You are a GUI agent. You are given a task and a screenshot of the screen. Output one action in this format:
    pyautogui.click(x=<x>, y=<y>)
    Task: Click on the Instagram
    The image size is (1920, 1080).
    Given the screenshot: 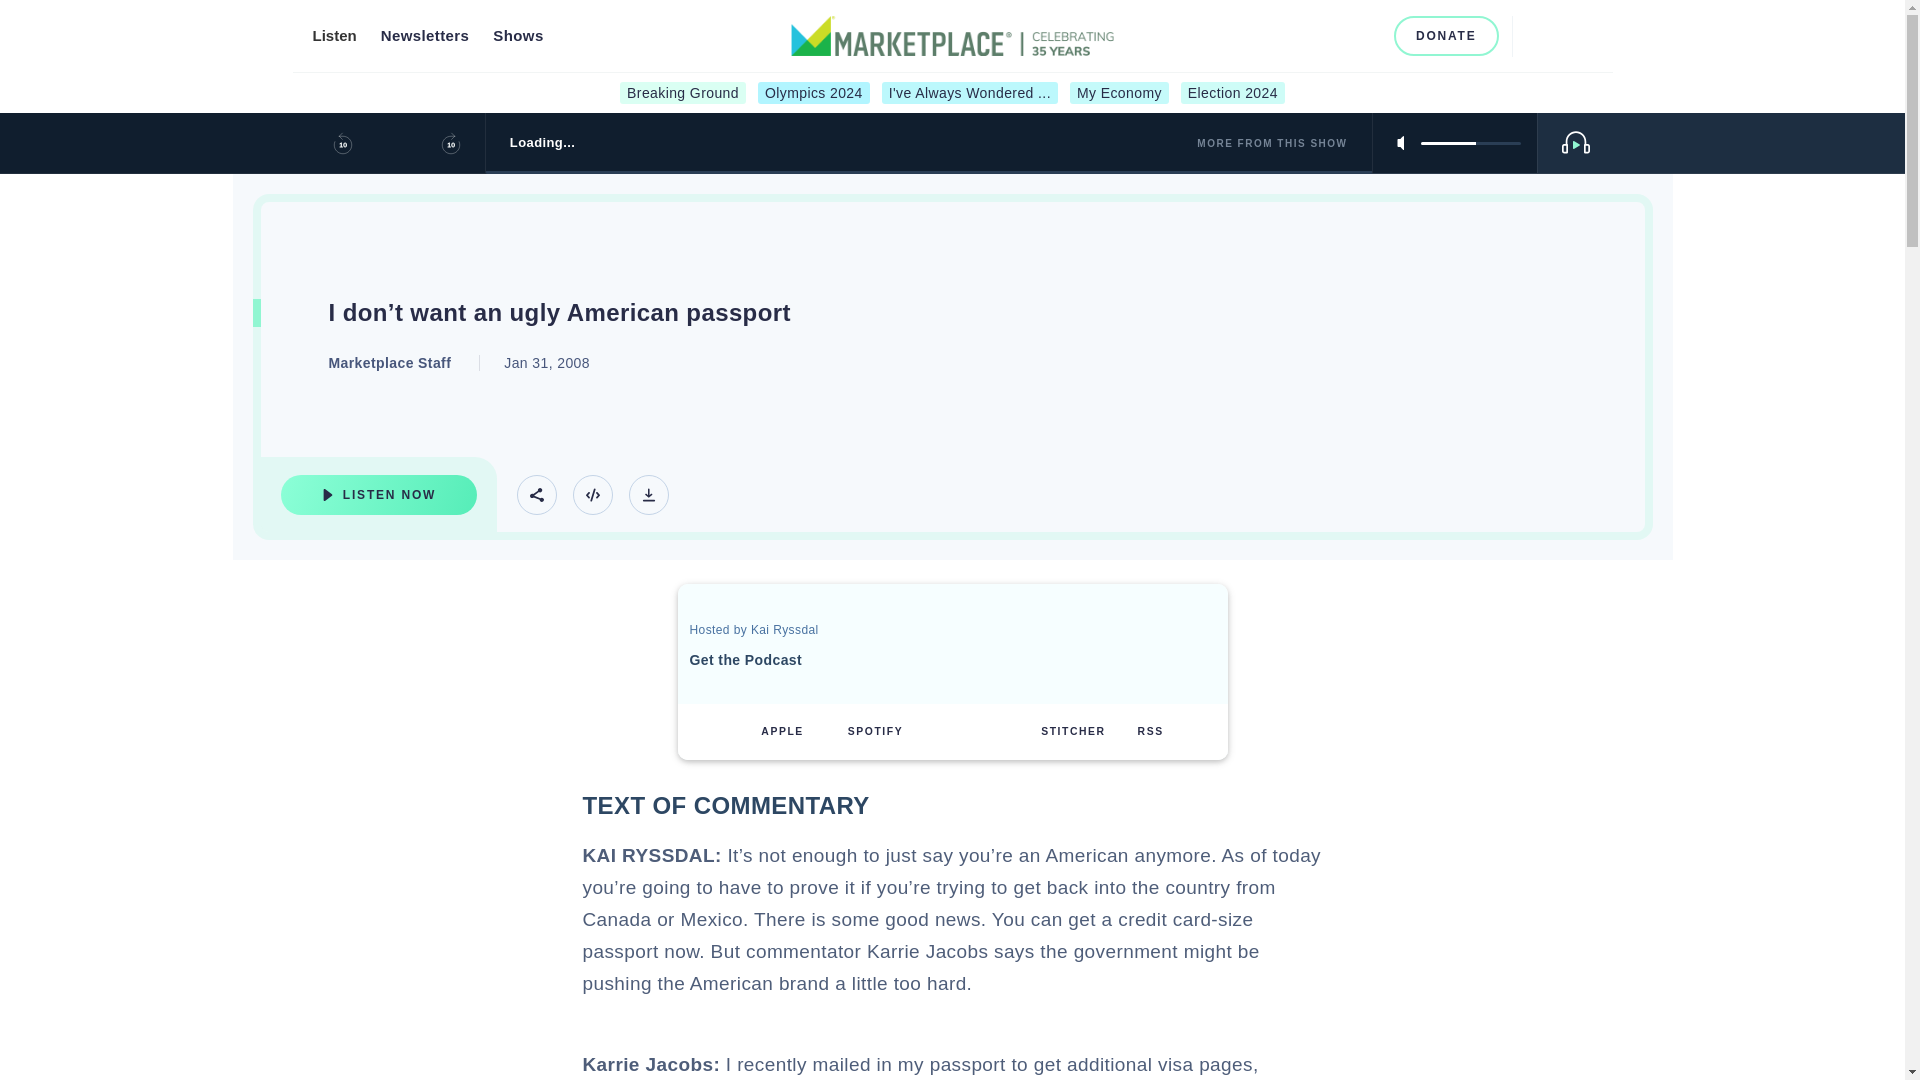 What is the action you would take?
    pyautogui.click(x=1300, y=35)
    